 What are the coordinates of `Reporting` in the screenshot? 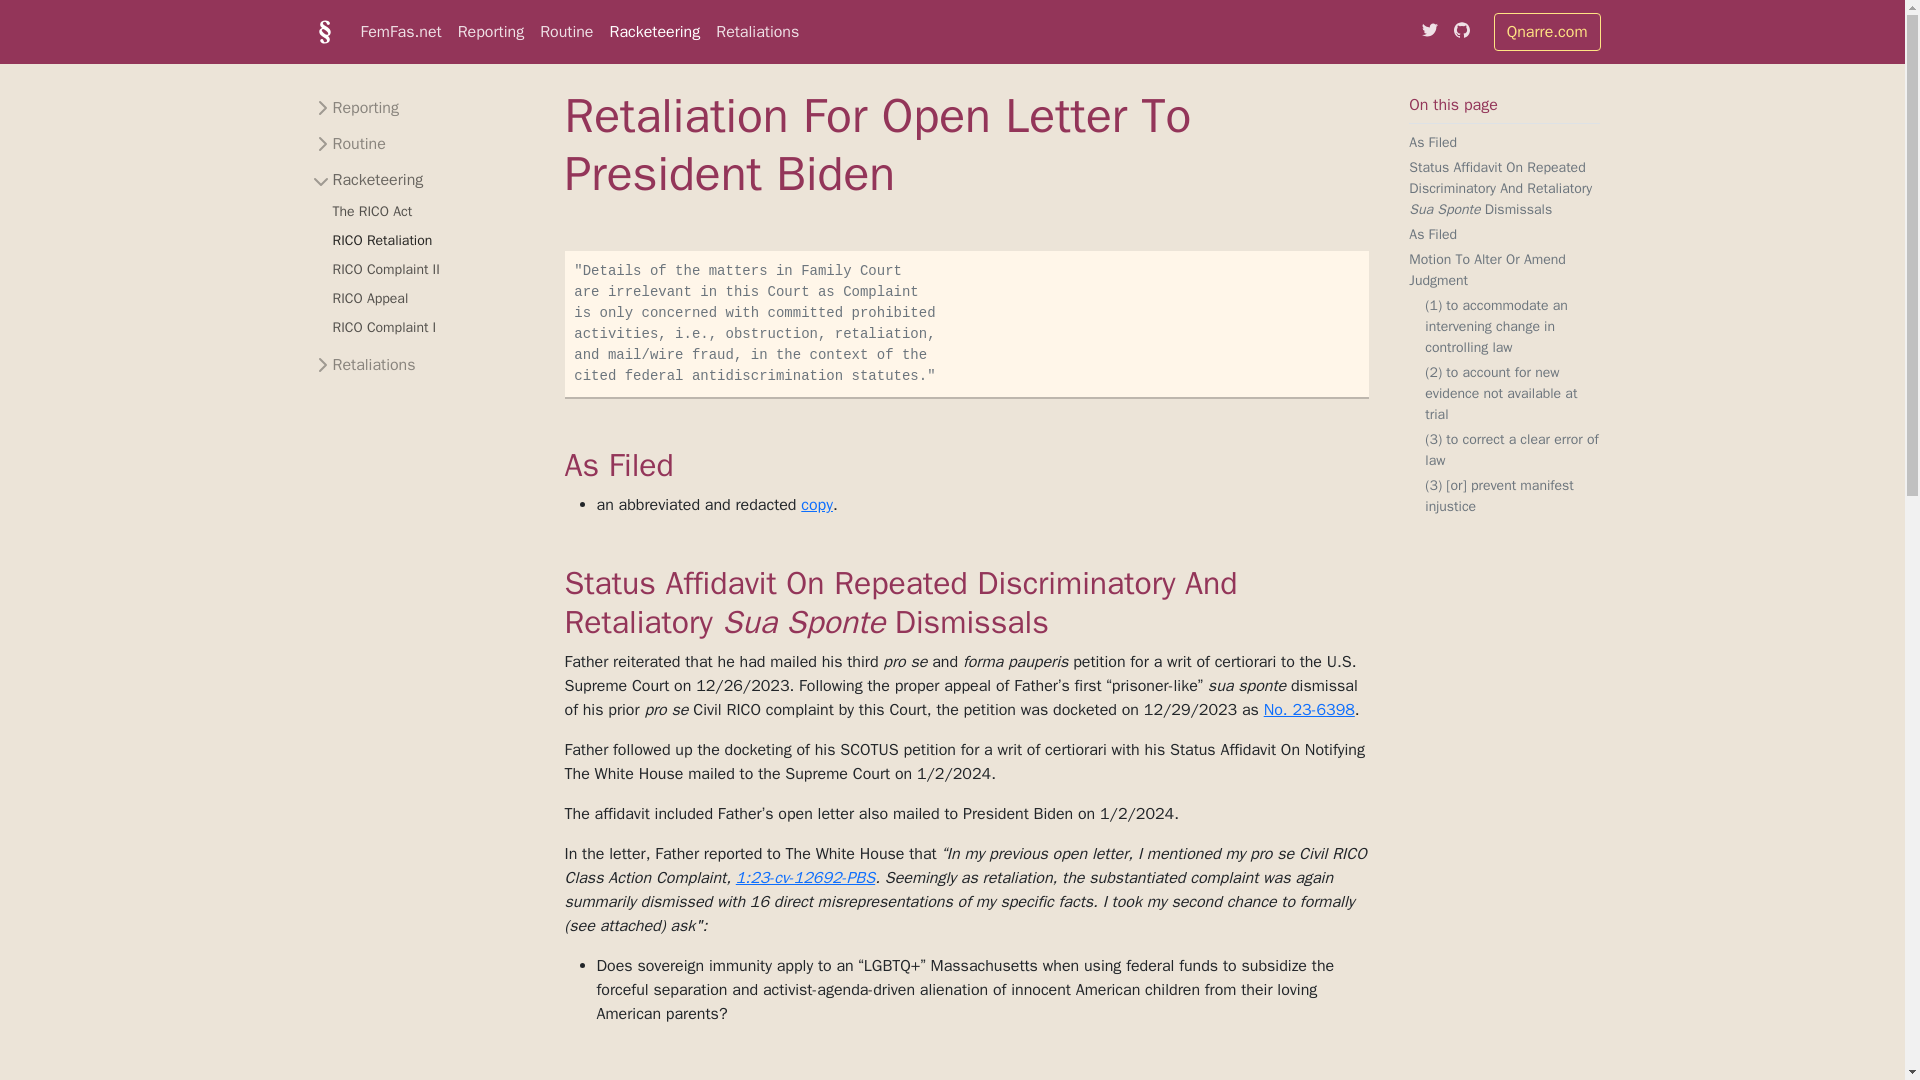 It's located at (354, 108).